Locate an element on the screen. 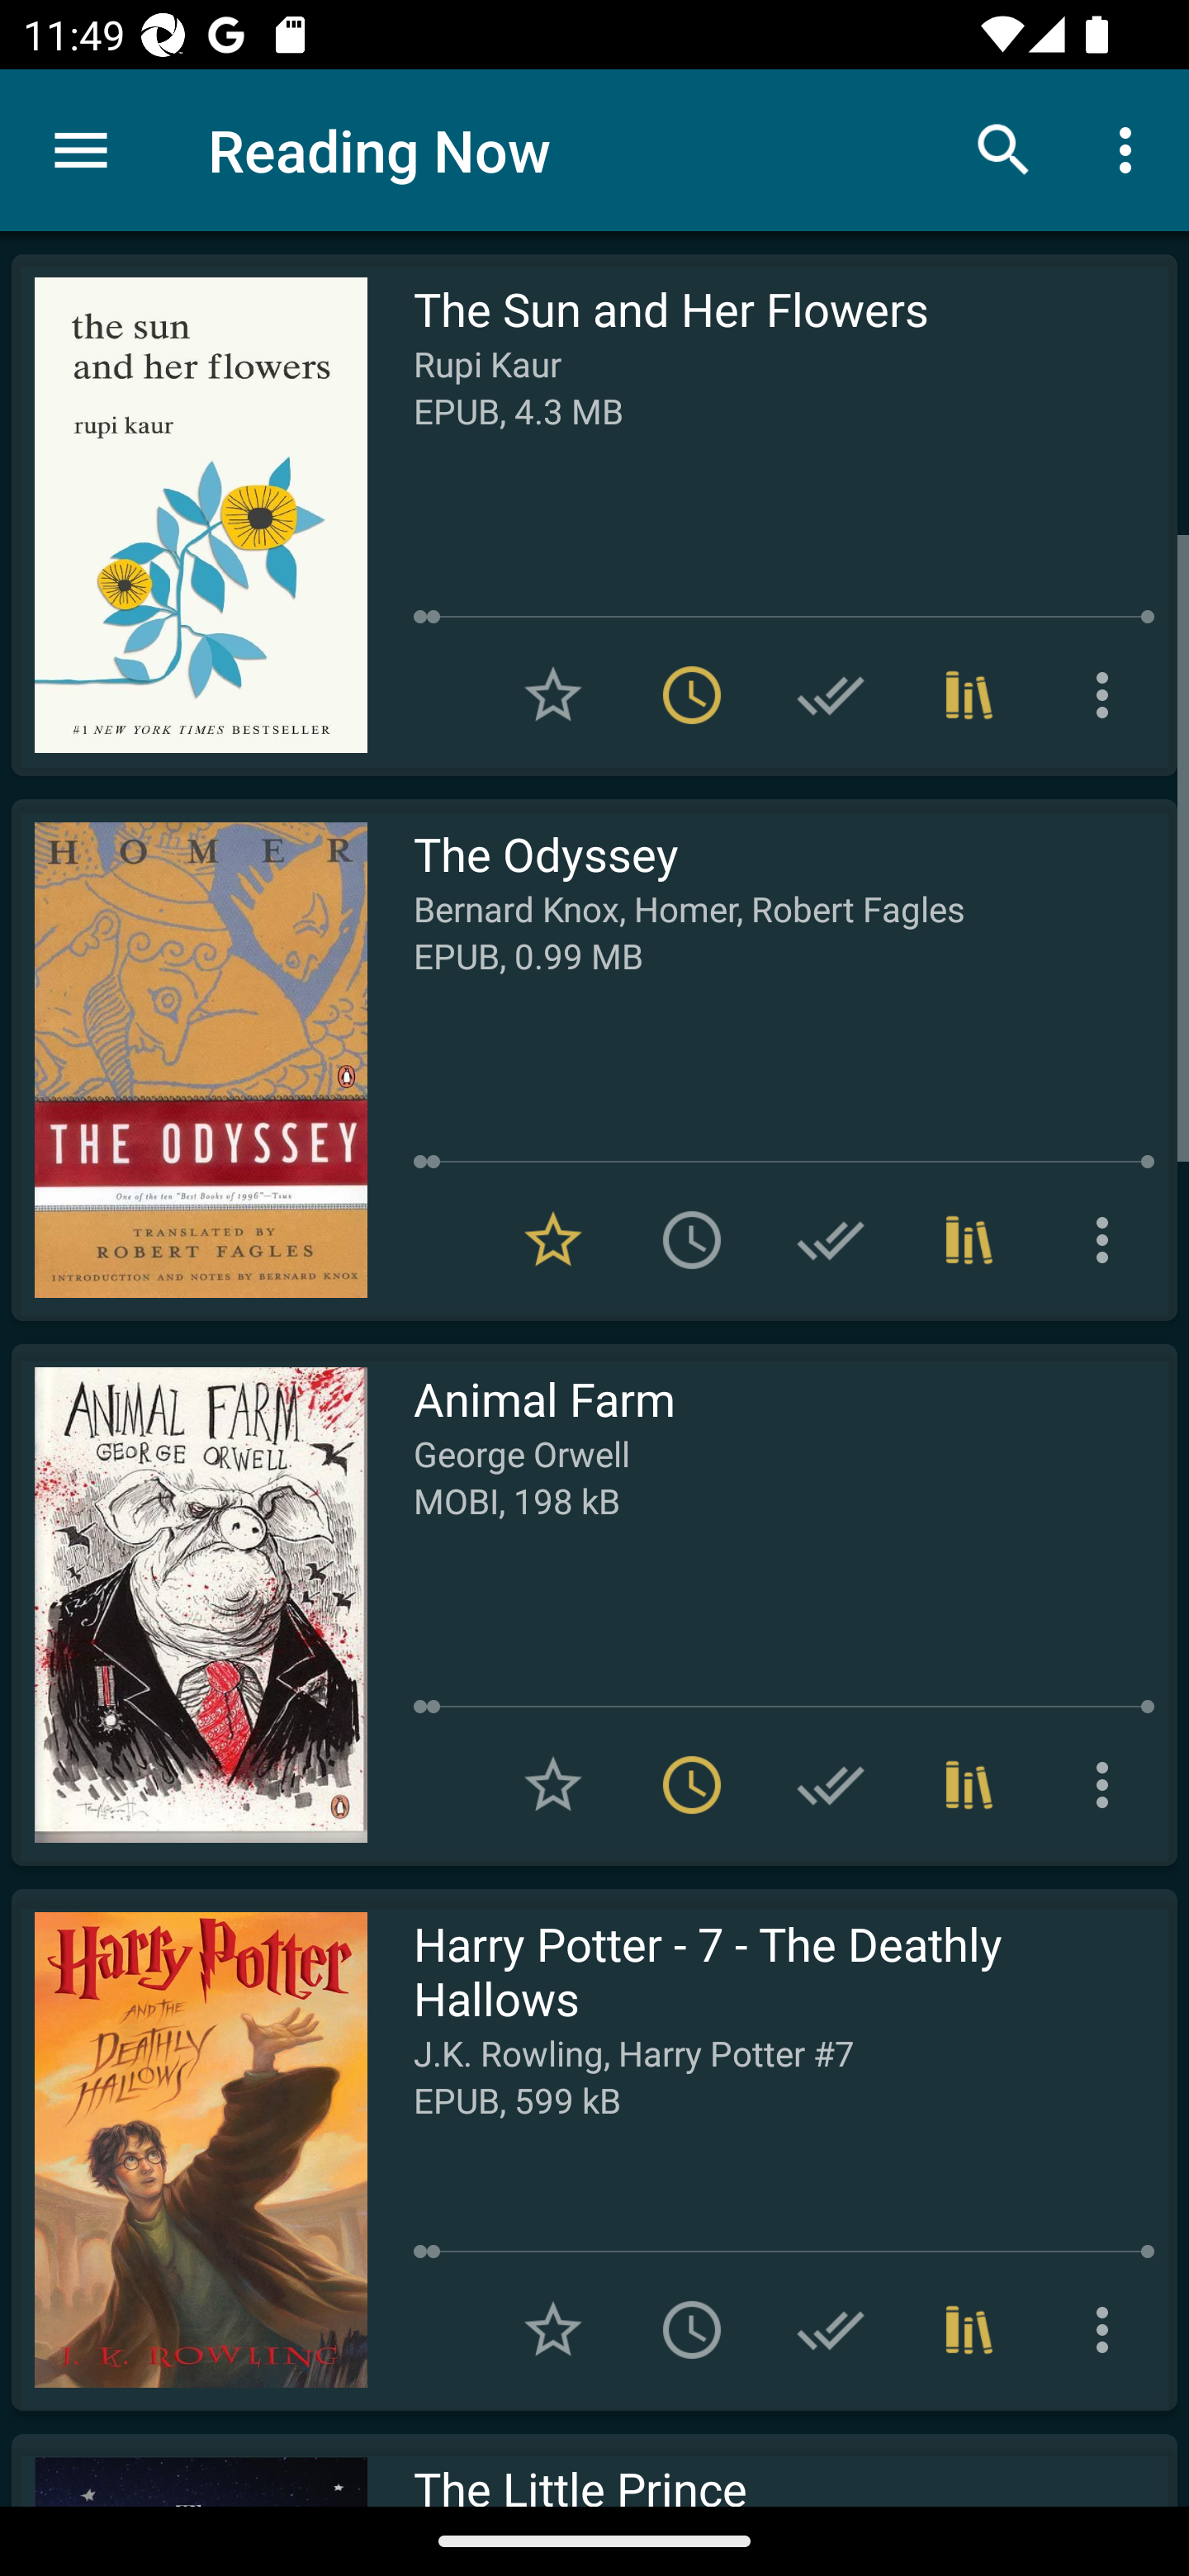 This screenshot has width=1189, height=2576. Read Animal Farm is located at coordinates (189, 1604).